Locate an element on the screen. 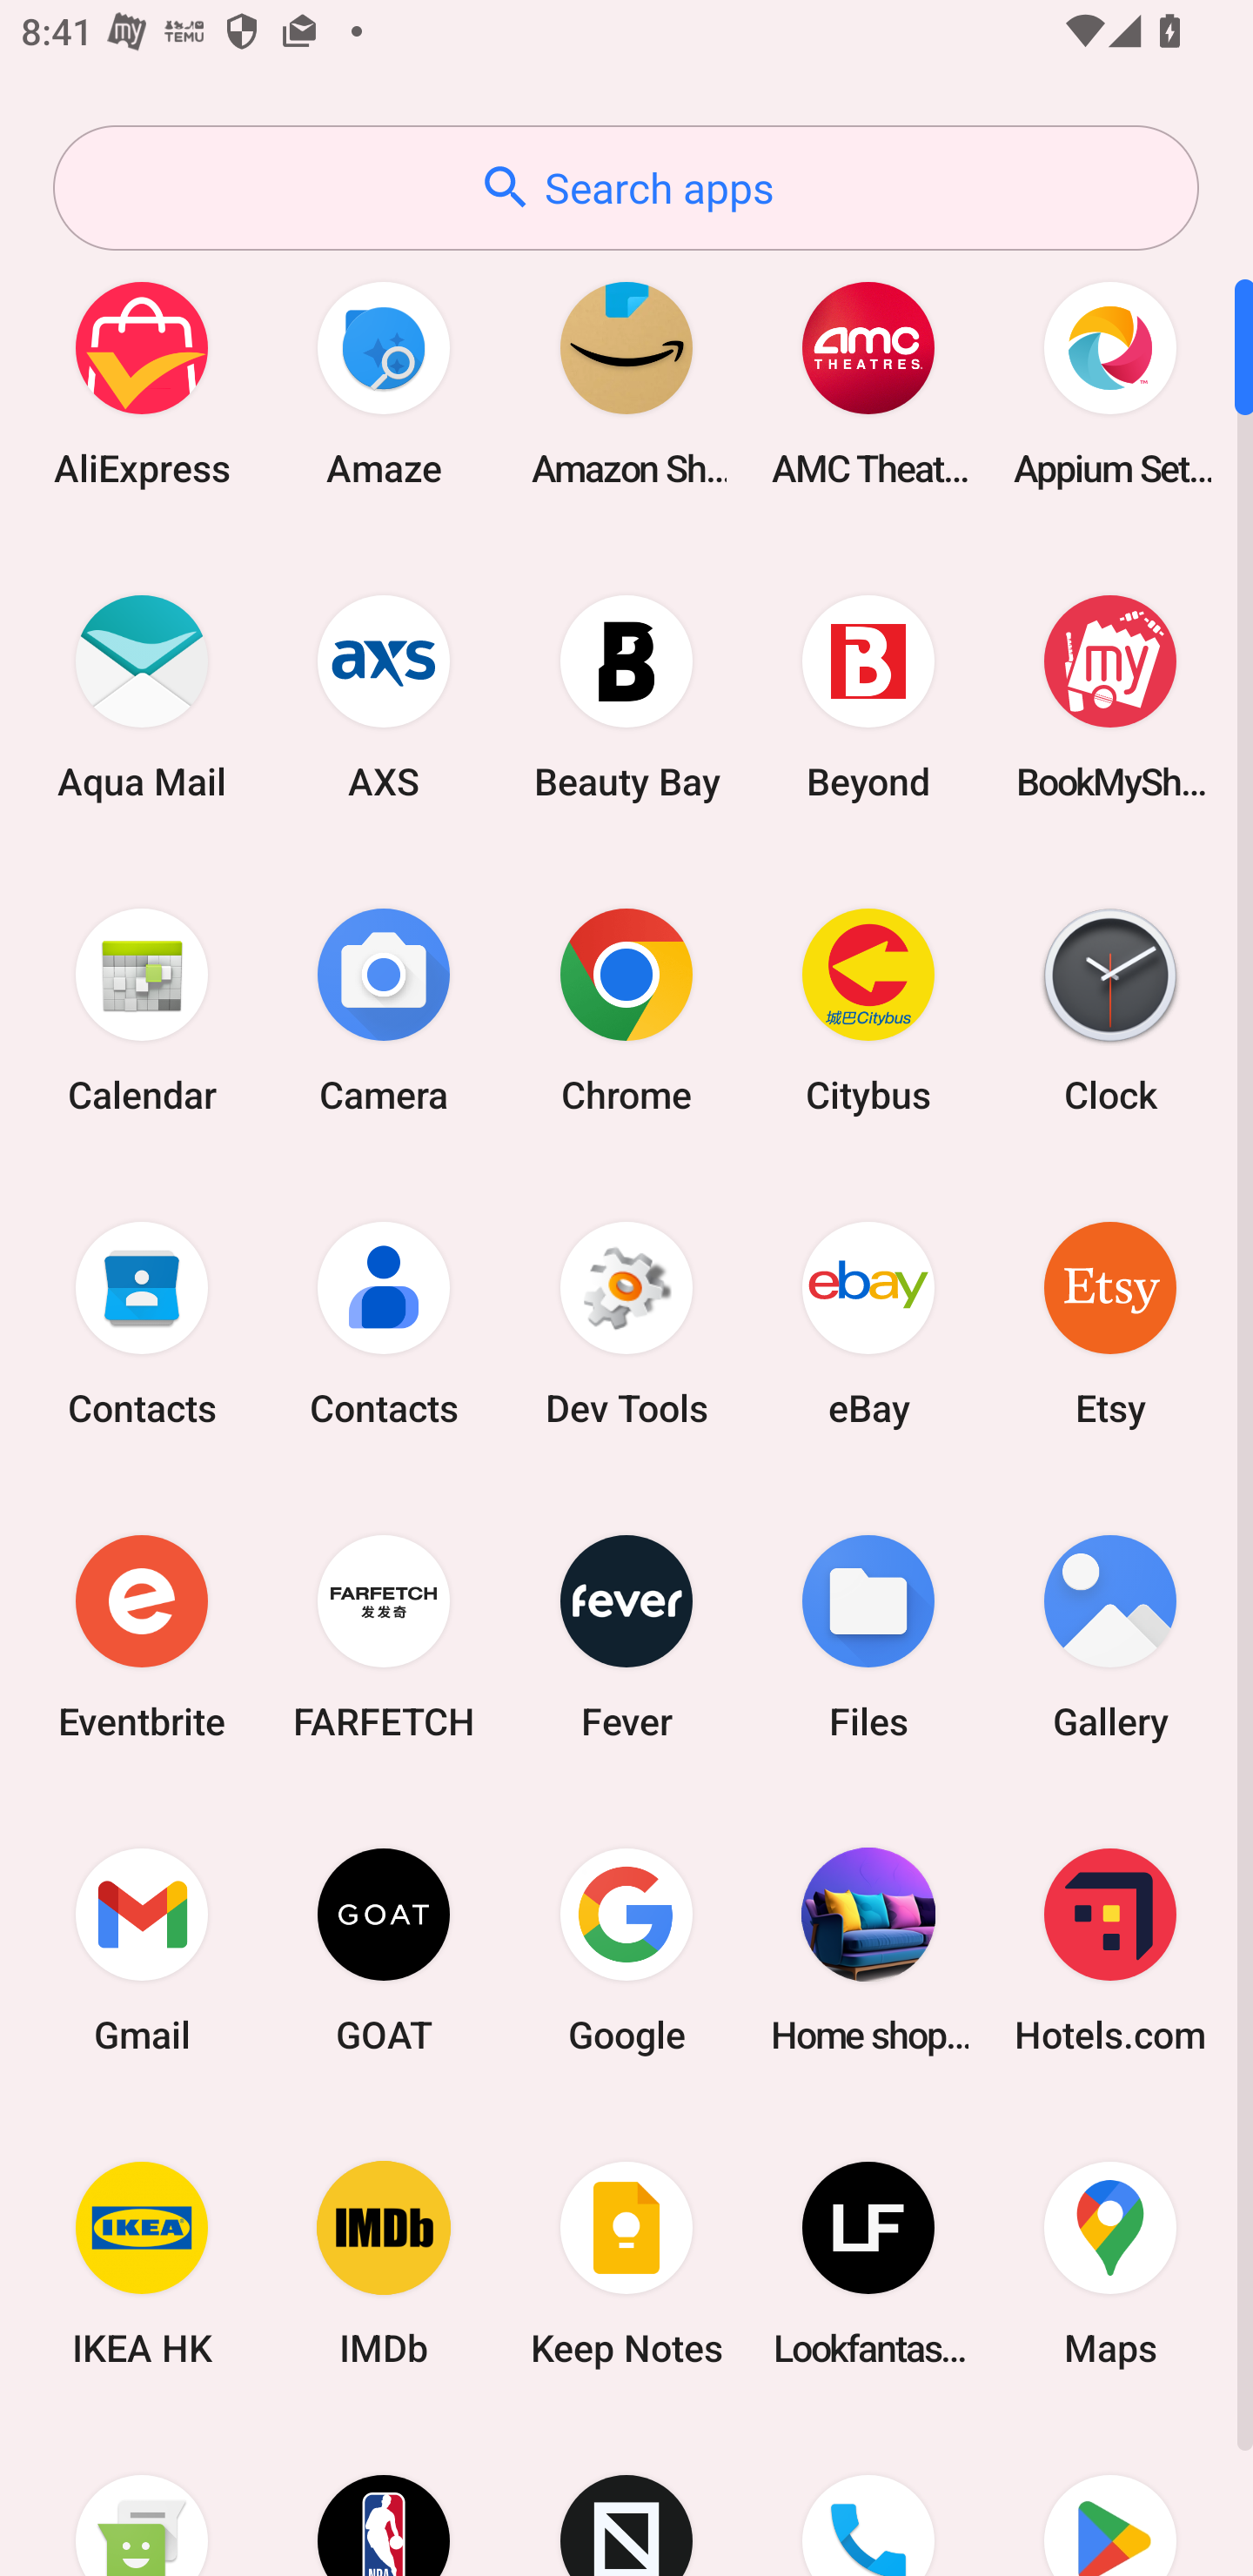  Novelship is located at coordinates (626, 2499).